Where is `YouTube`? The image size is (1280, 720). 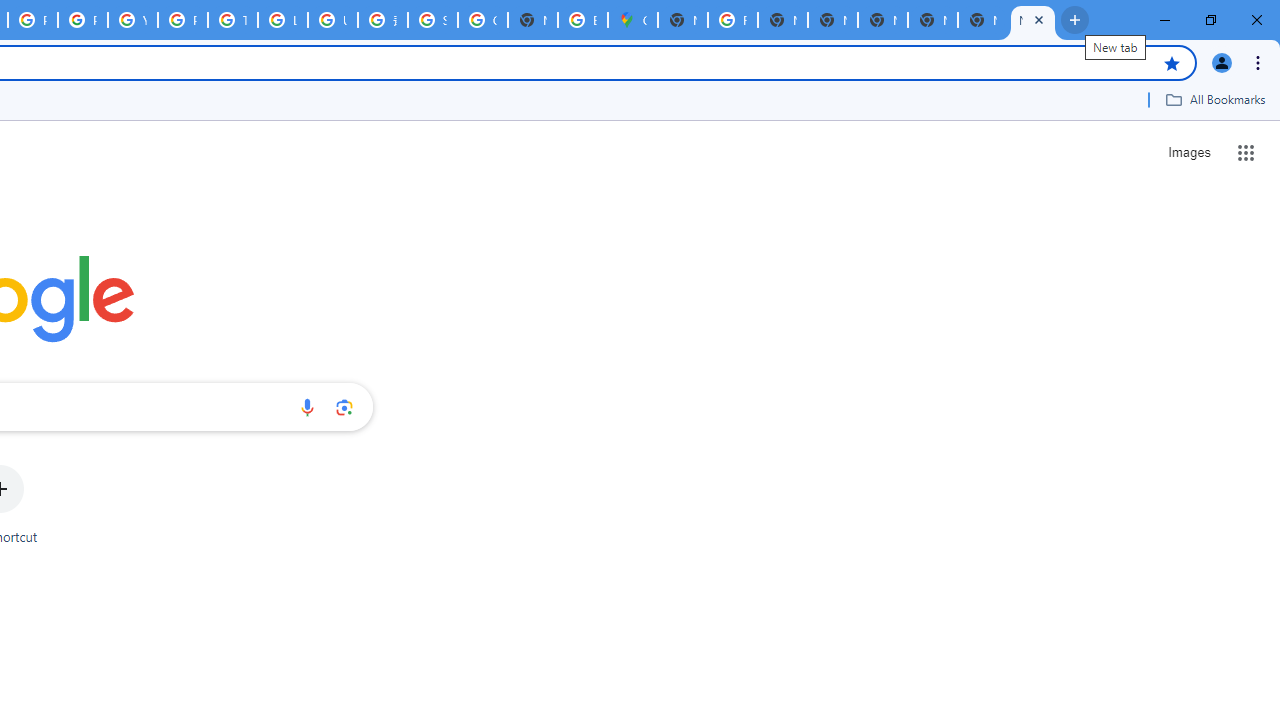 YouTube is located at coordinates (132, 20).